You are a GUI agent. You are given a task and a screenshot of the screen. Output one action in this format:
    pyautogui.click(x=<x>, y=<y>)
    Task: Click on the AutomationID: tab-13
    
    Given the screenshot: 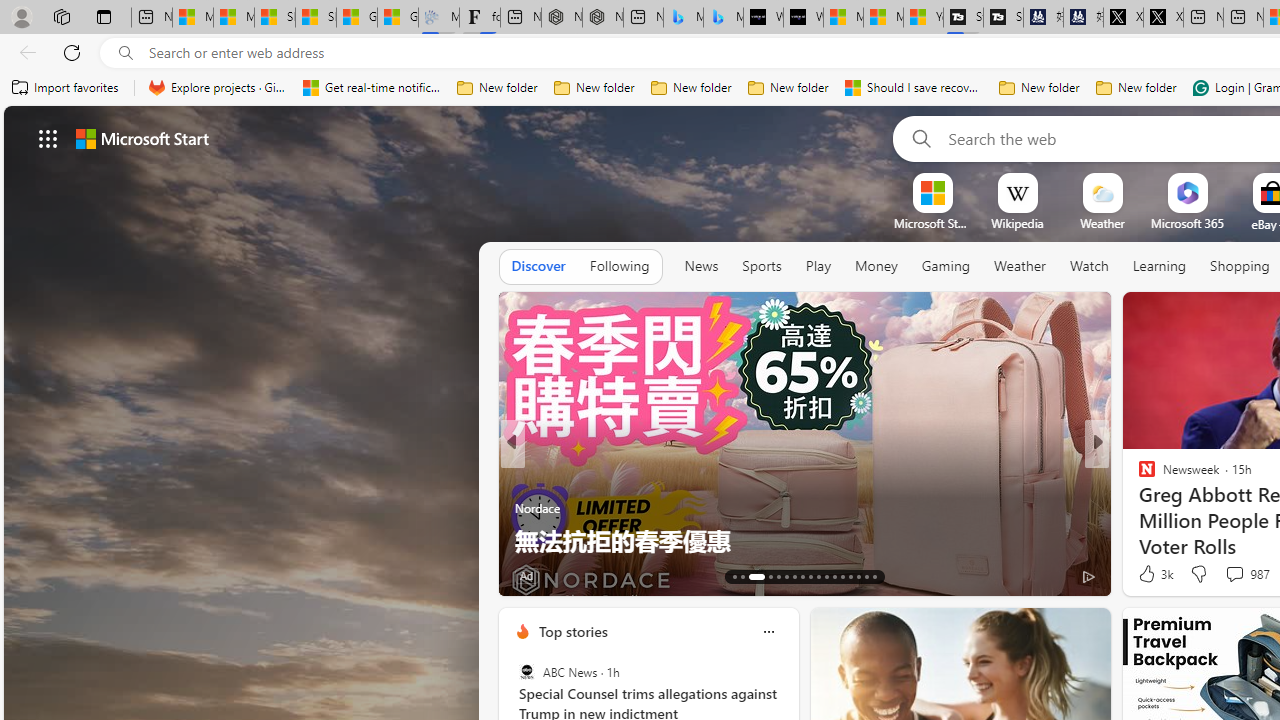 What is the action you would take?
    pyautogui.click(x=734, y=576)
    